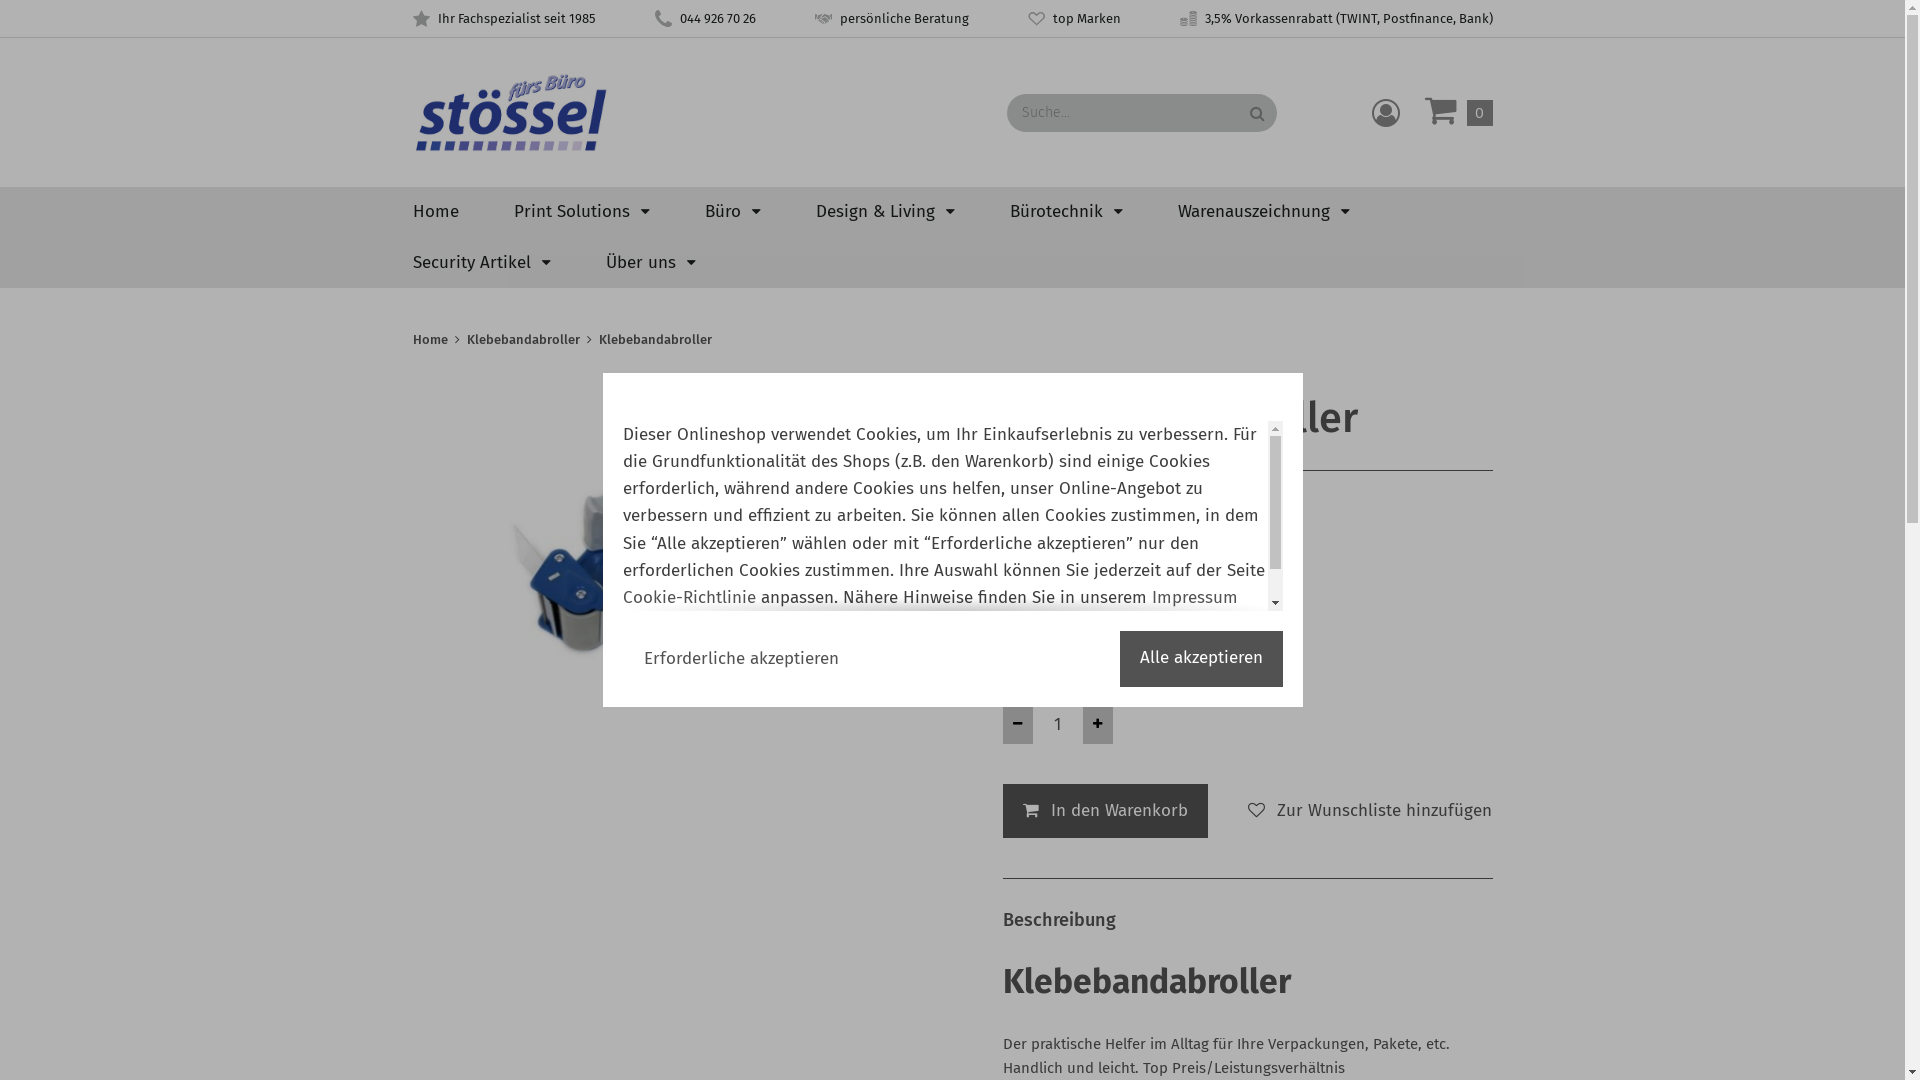 The width and height of the screenshot is (1920, 1080). I want to click on zzgl. Versand, so click(1117, 552).